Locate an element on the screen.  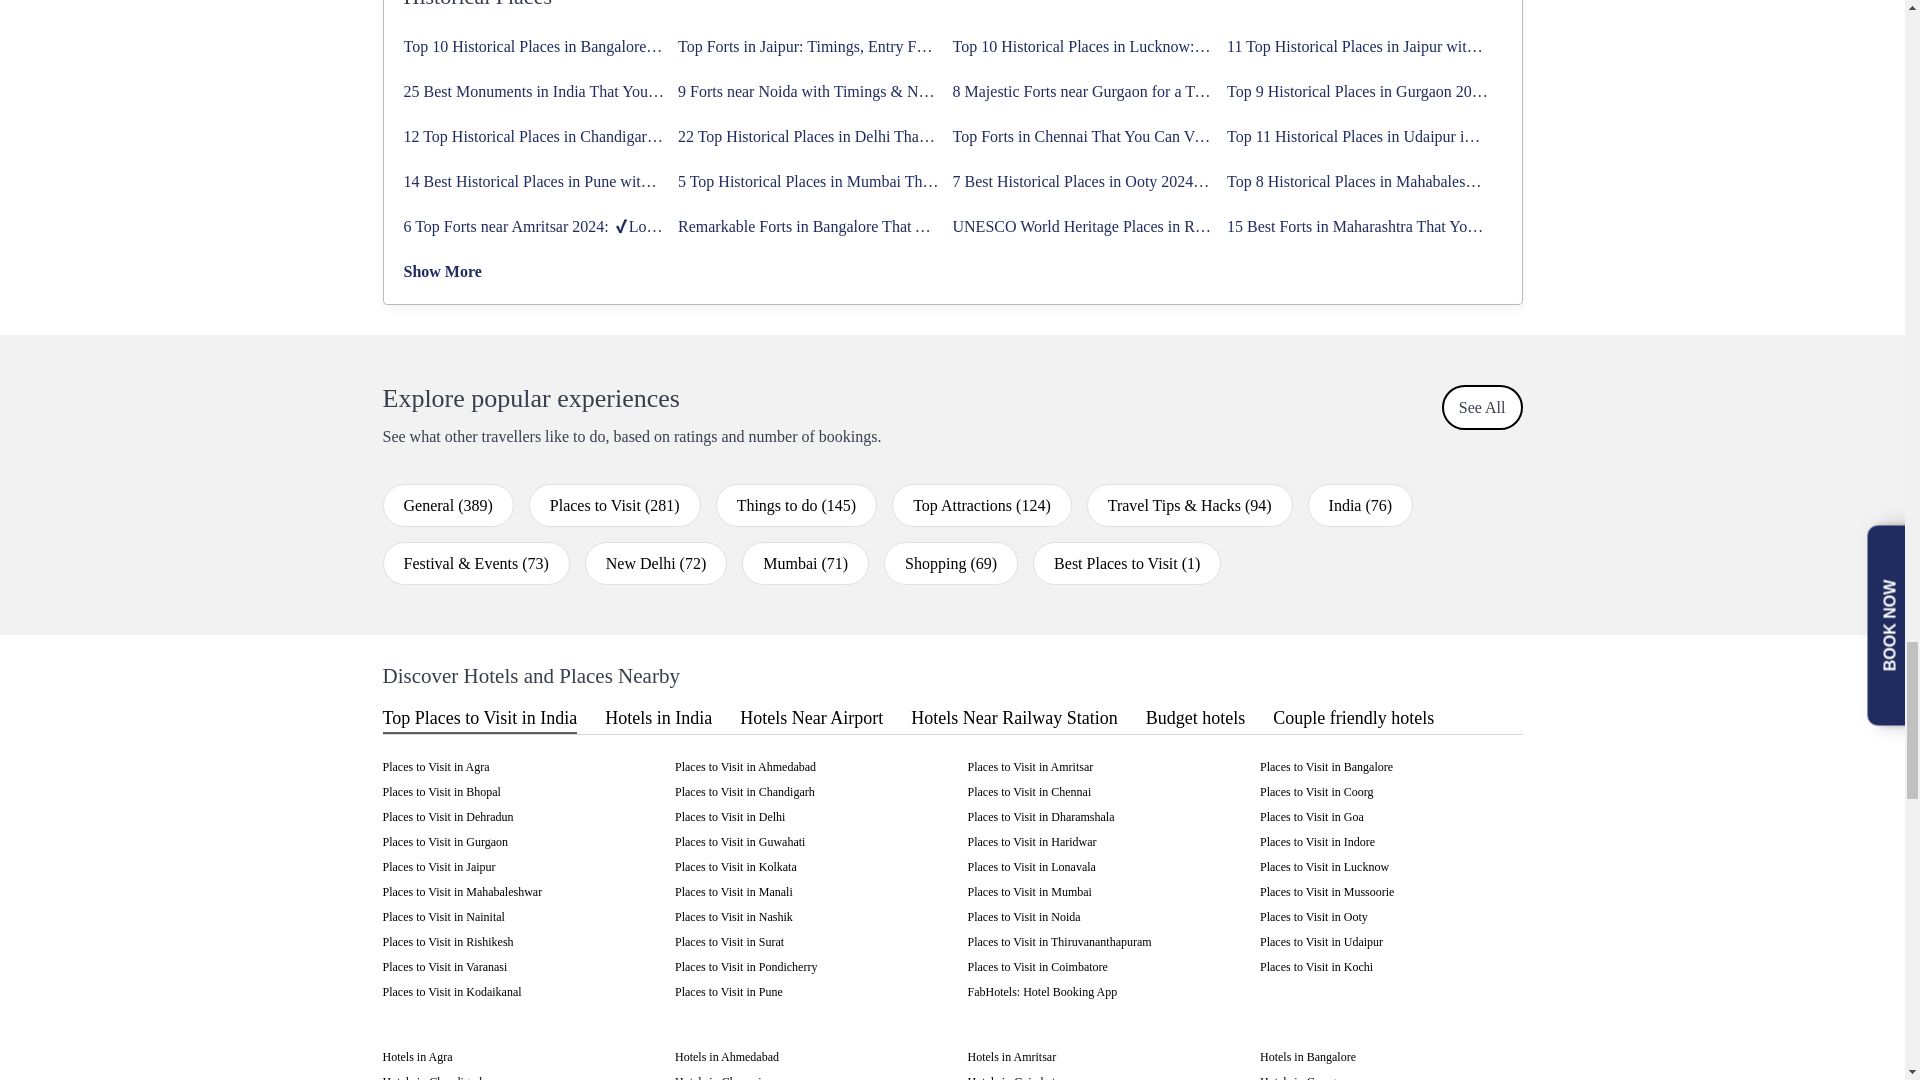
Best Places to Visit in Goa is located at coordinates (1311, 817).